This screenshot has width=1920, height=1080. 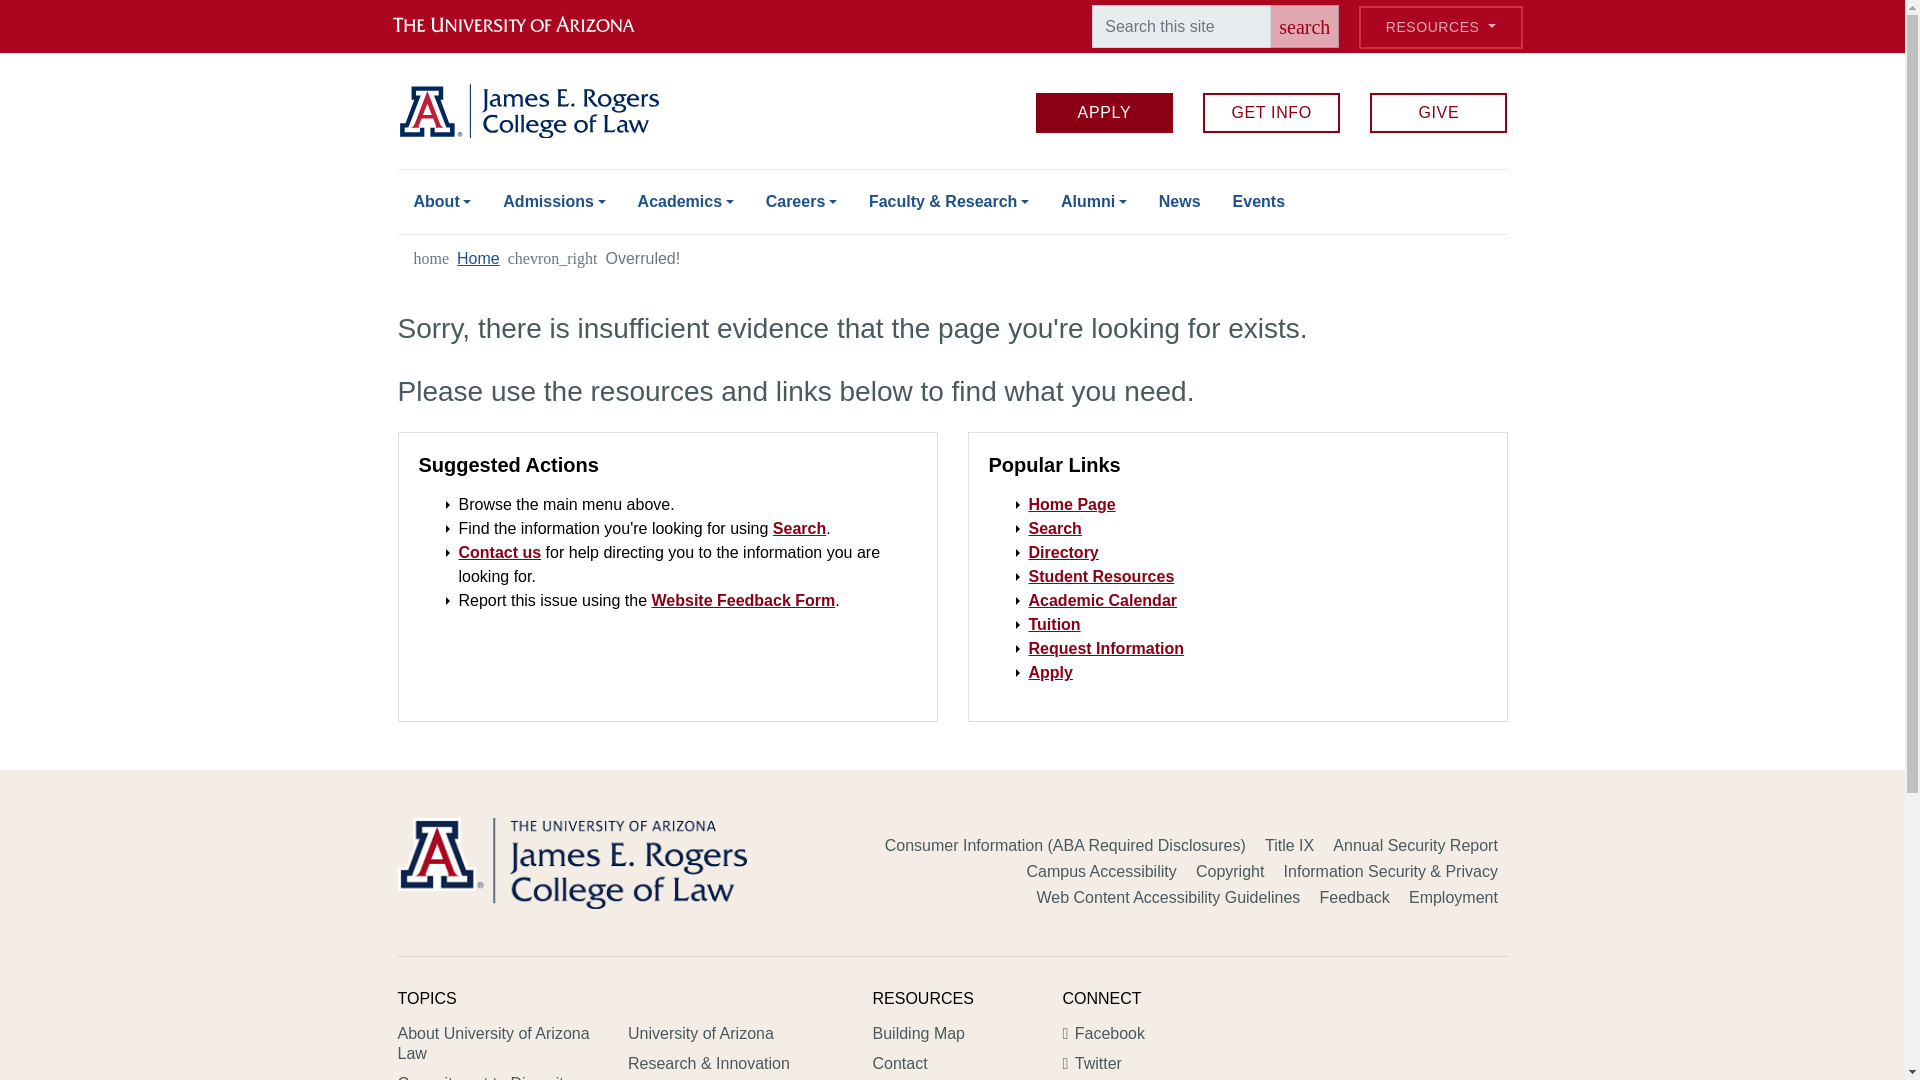 What do you see at coordinates (686, 202) in the screenshot?
I see `Academics` at bounding box center [686, 202].